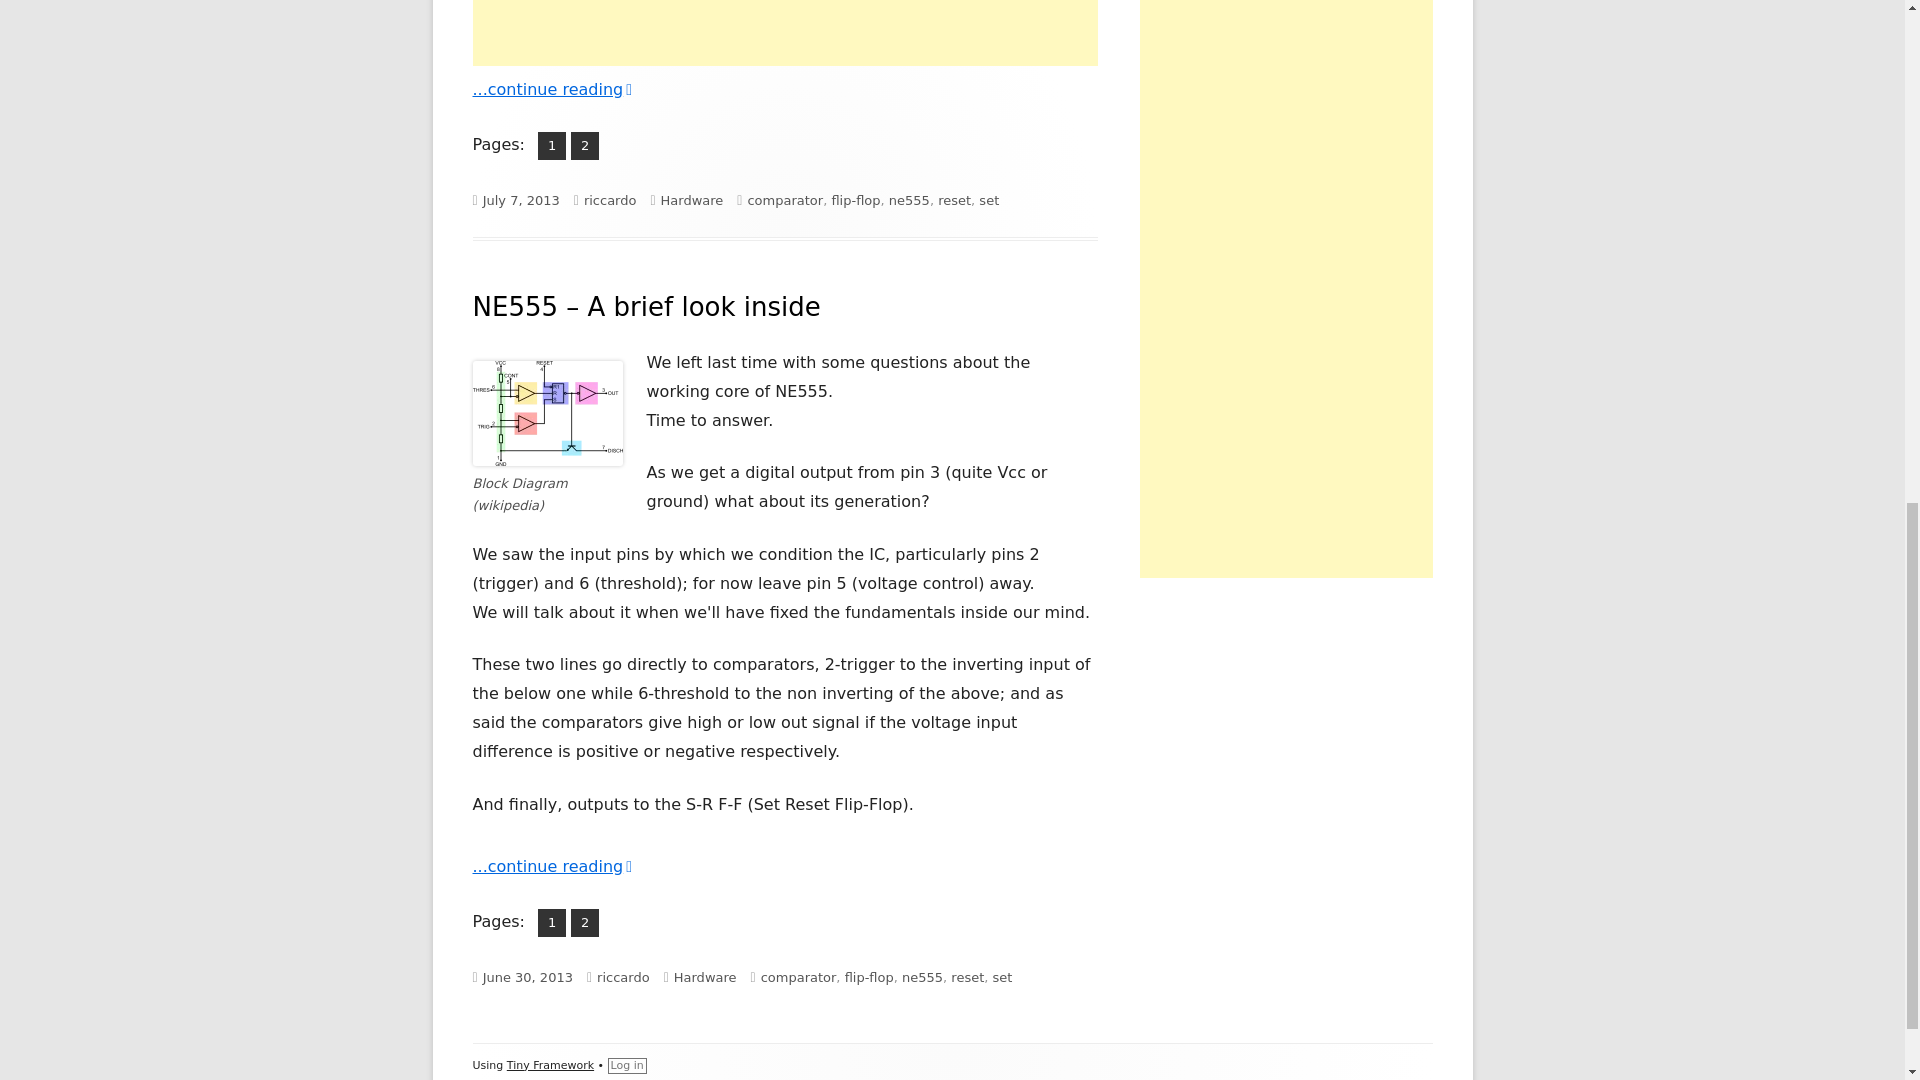 The height and width of the screenshot is (1080, 1920). What do you see at coordinates (584, 145) in the screenshot?
I see `reset` at bounding box center [584, 145].